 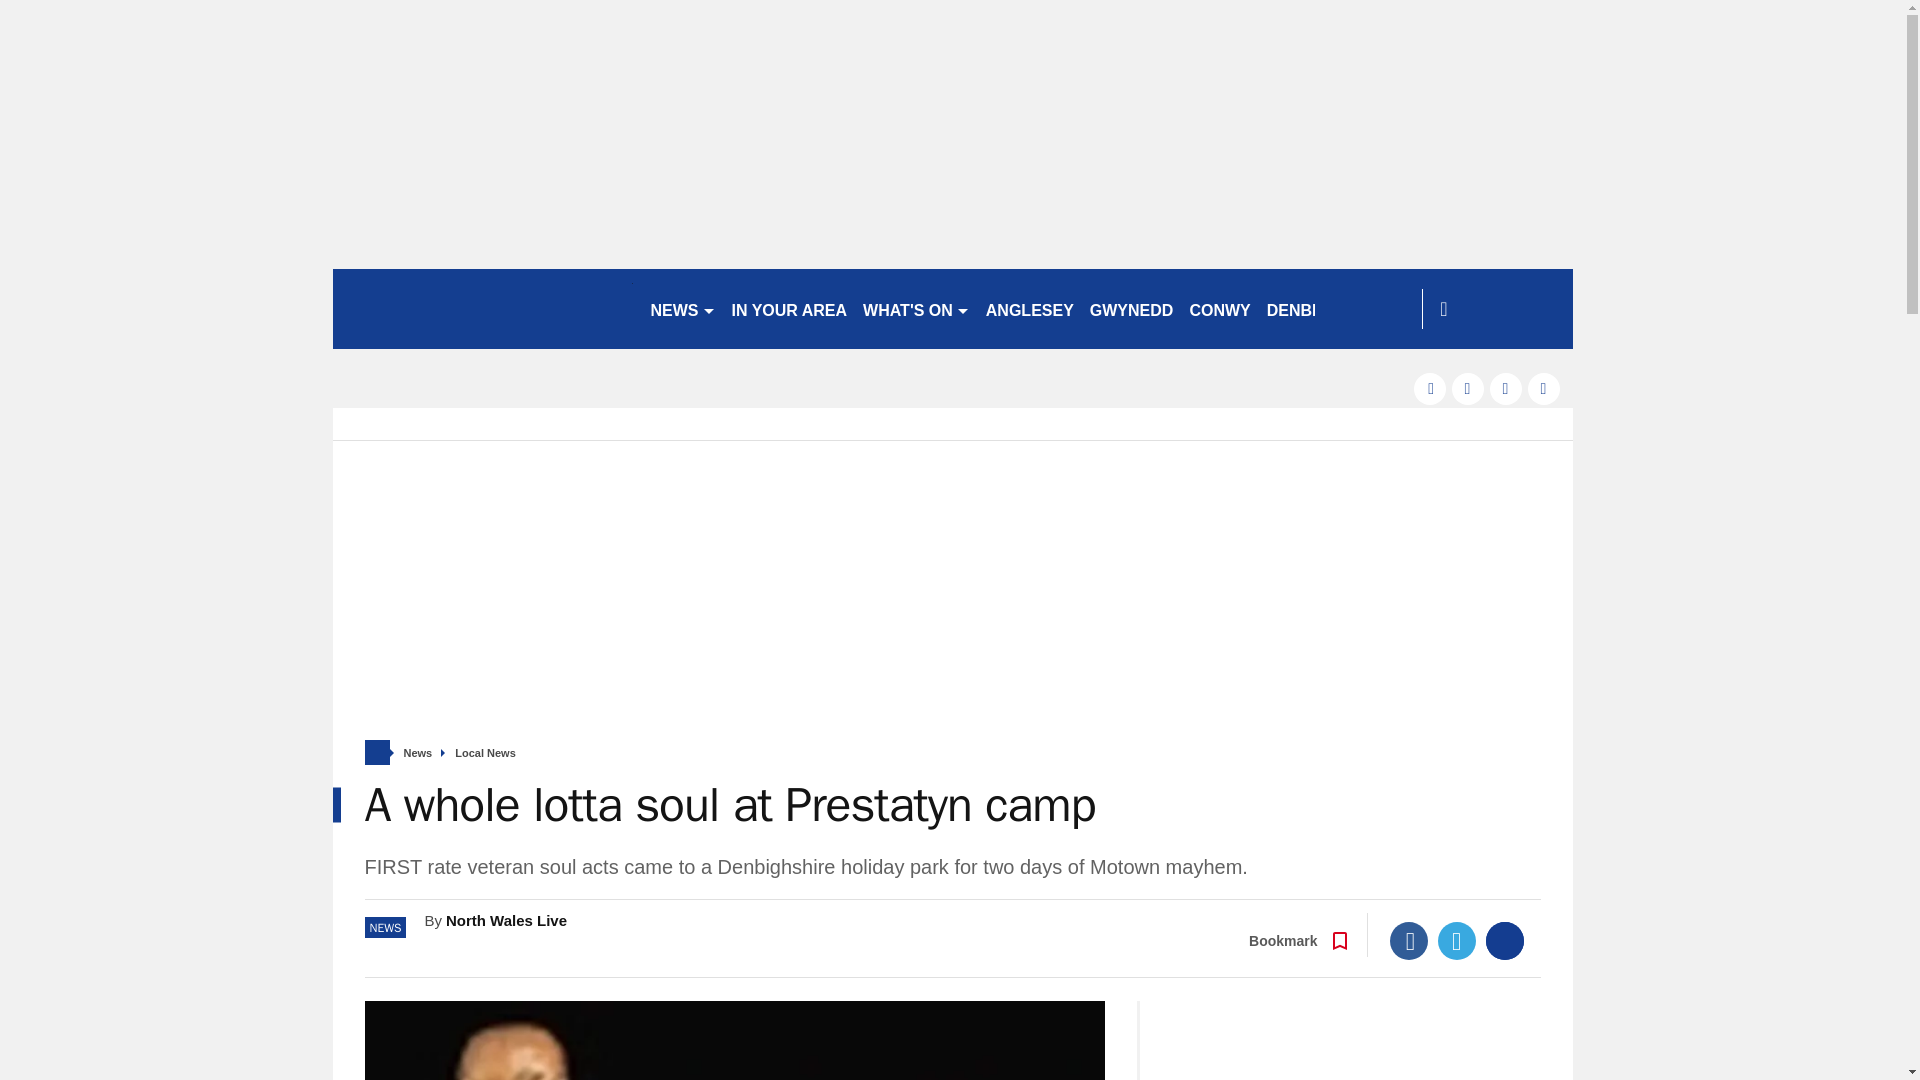 What do you see at coordinates (1328, 308) in the screenshot?
I see `DENBIGHSHIRE` at bounding box center [1328, 308].